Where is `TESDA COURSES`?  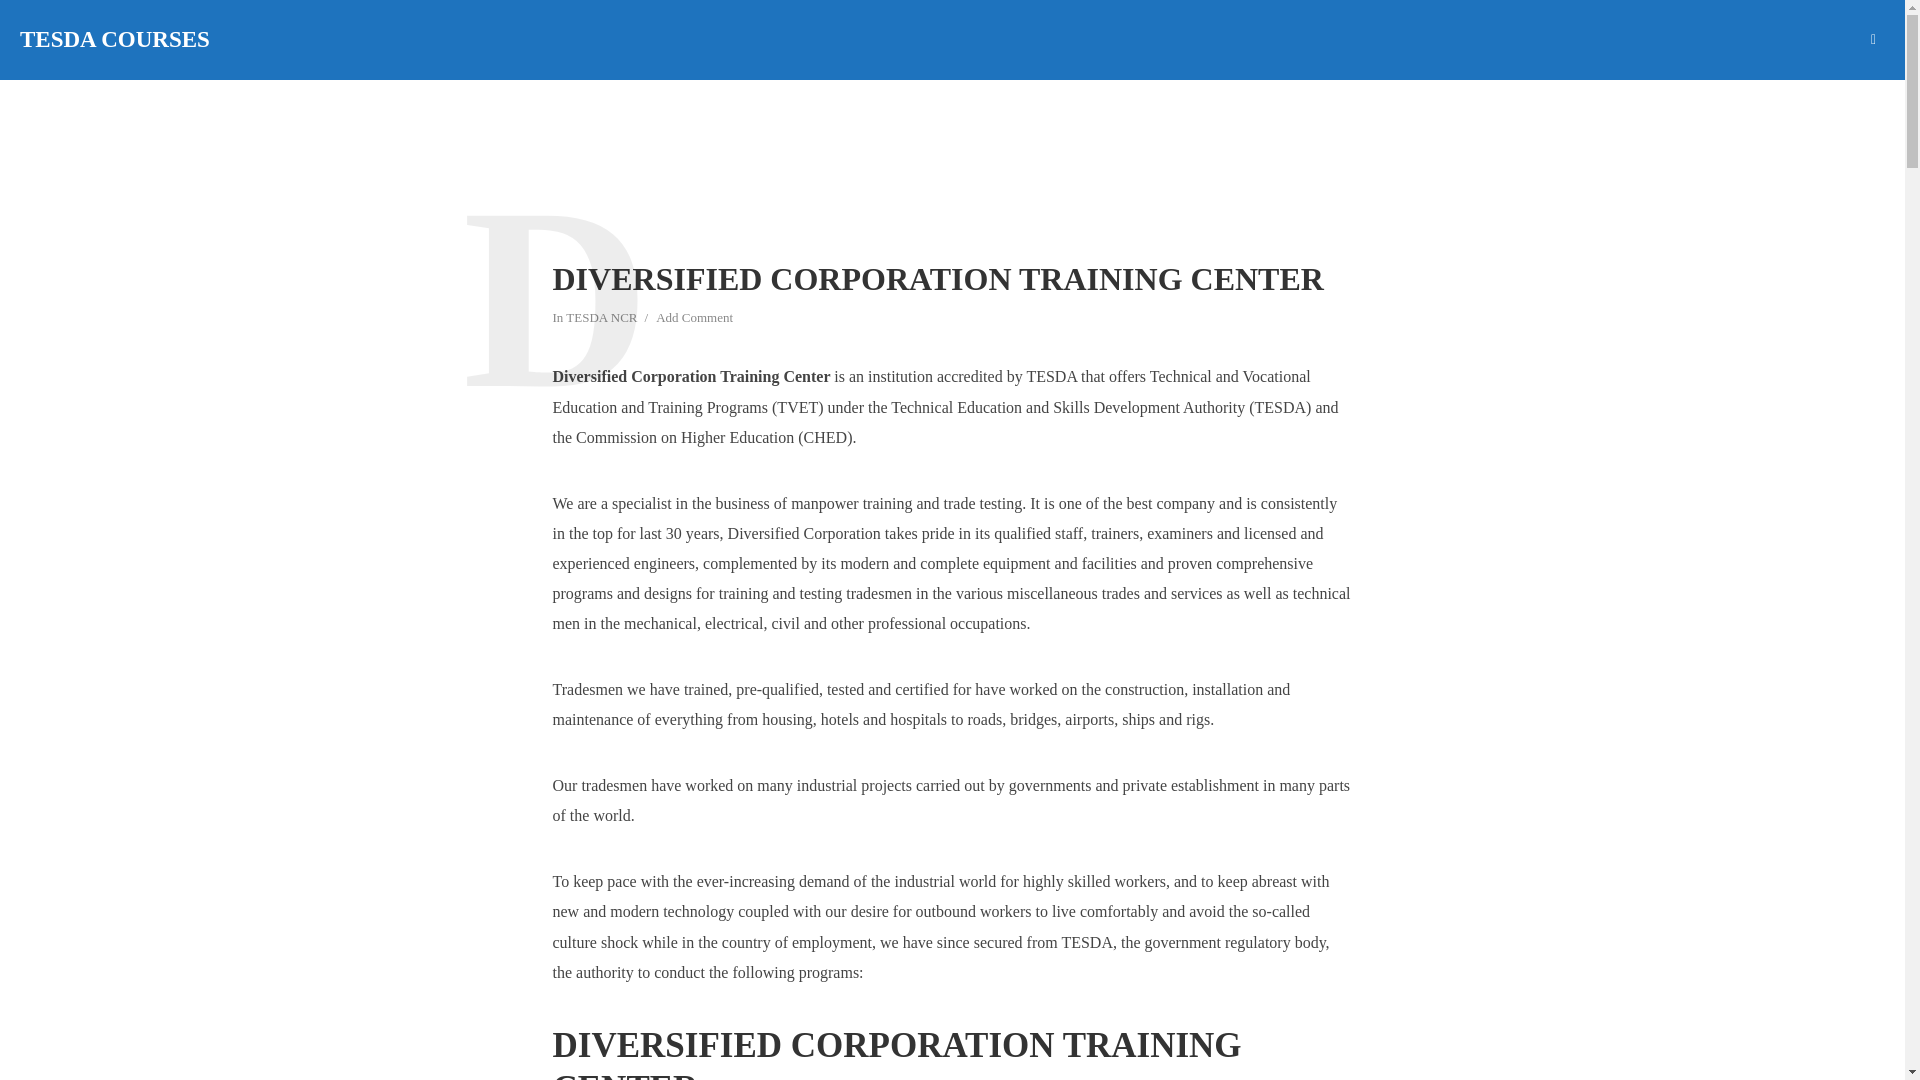 TESDA COURSES is located at coordinates (114, 39).